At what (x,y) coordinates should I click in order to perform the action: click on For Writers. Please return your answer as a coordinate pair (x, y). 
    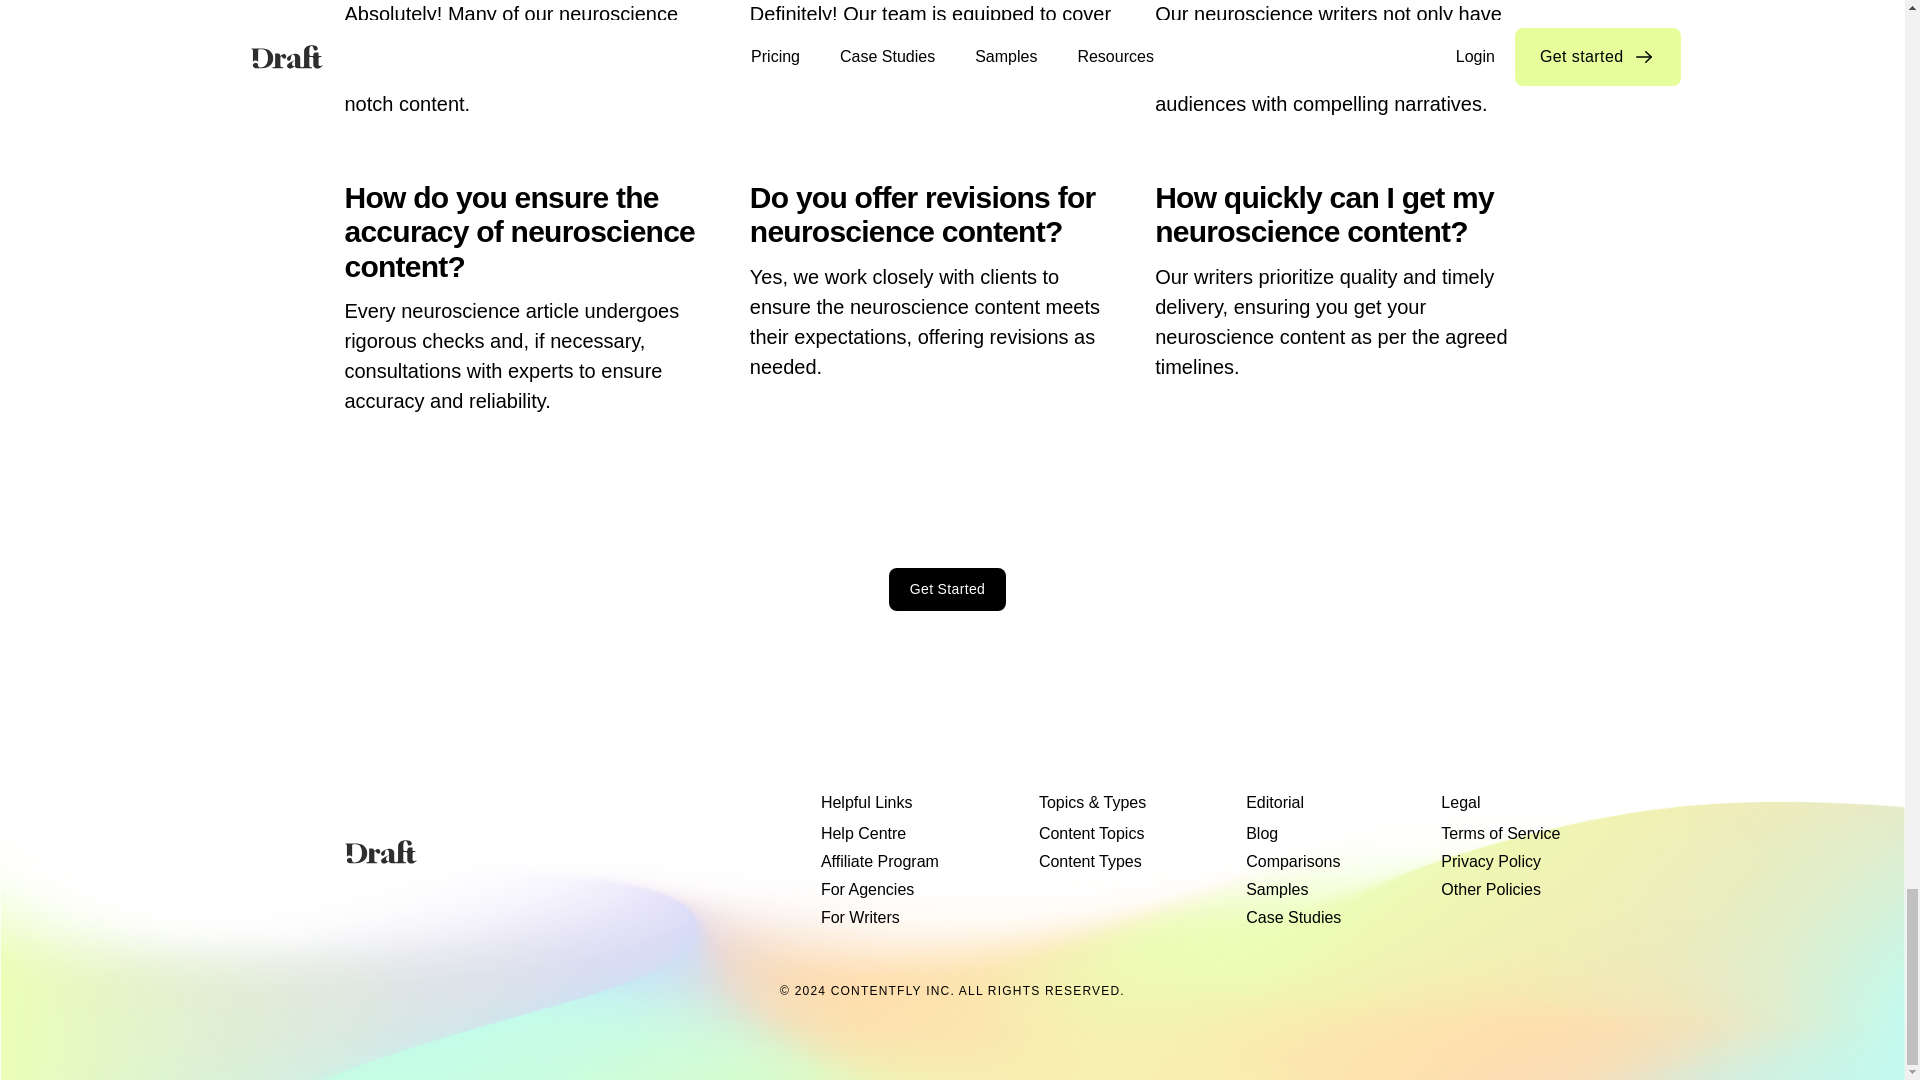
    Looking at the image, I should click on (860, 918).